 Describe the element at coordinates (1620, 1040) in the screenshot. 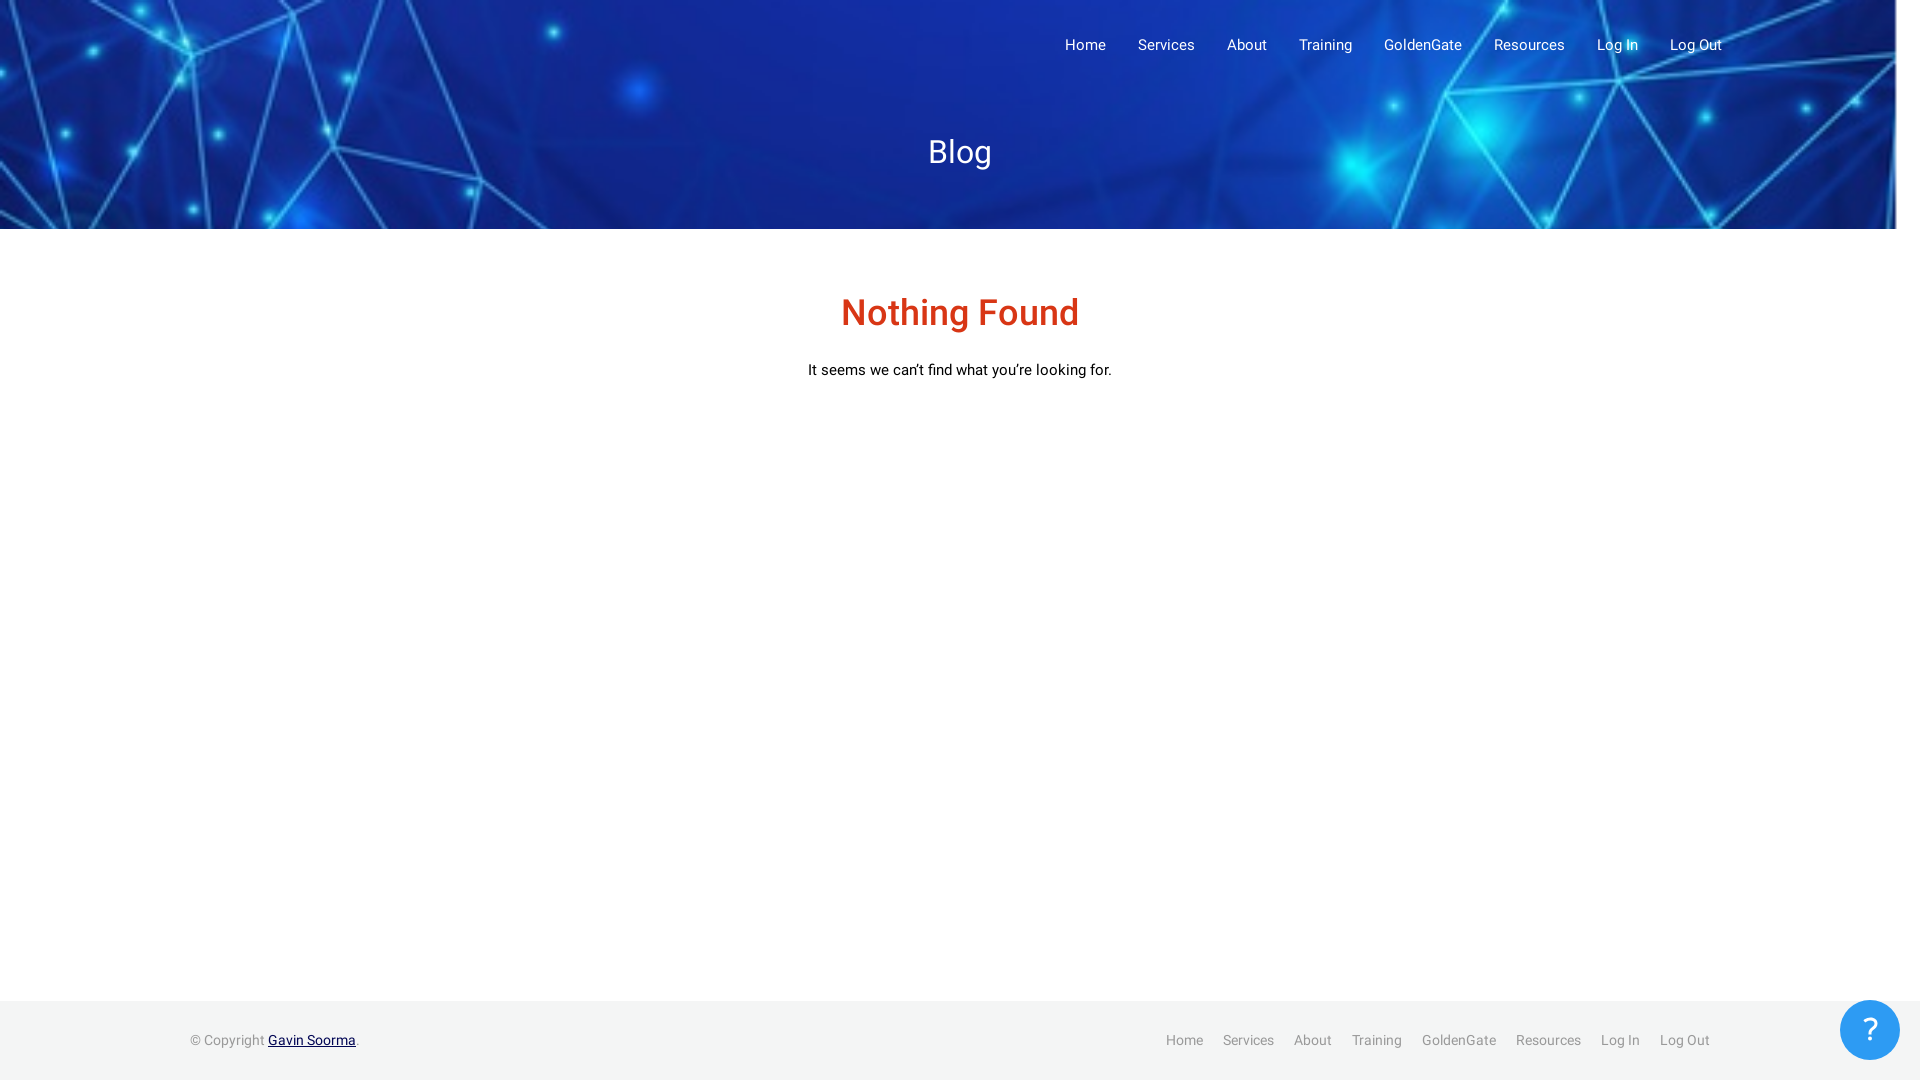

I see `Log In` at that location.